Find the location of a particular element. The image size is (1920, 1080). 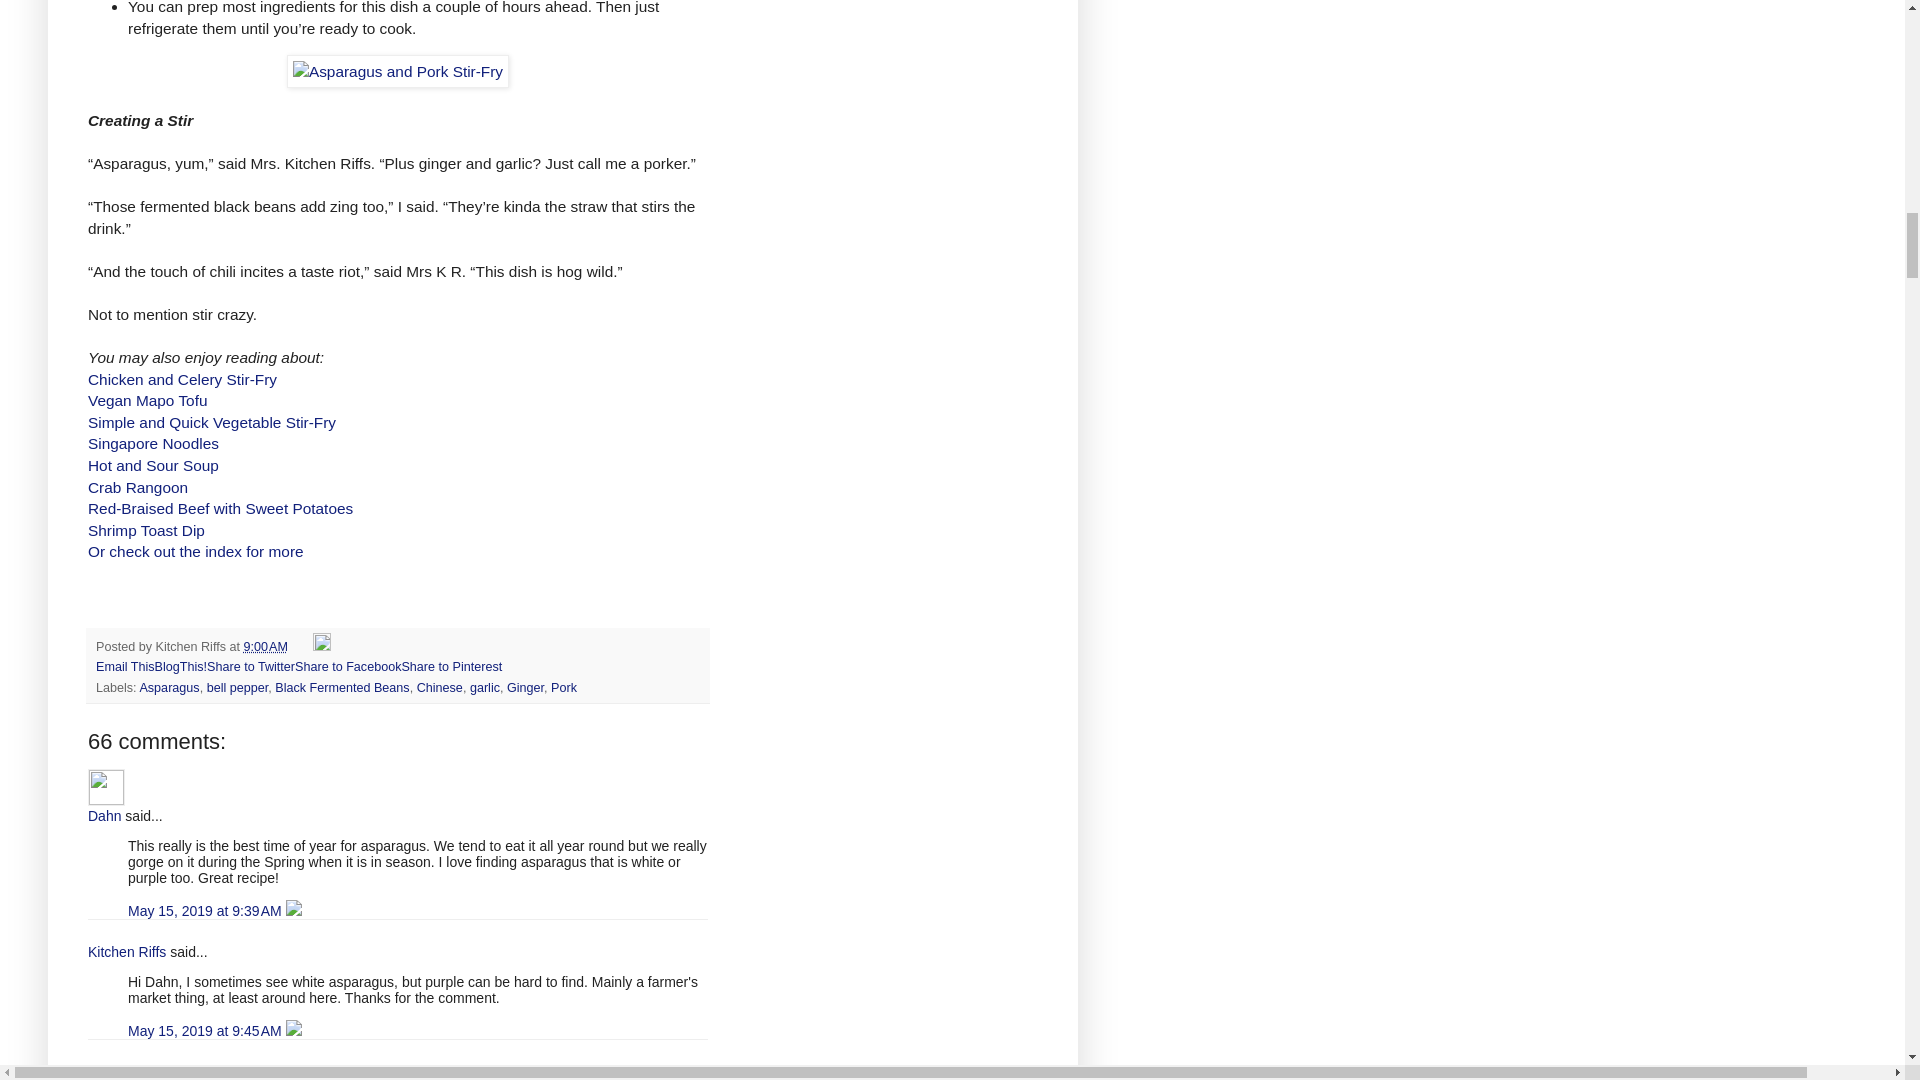

garlic is located at coordinates (484, 688).